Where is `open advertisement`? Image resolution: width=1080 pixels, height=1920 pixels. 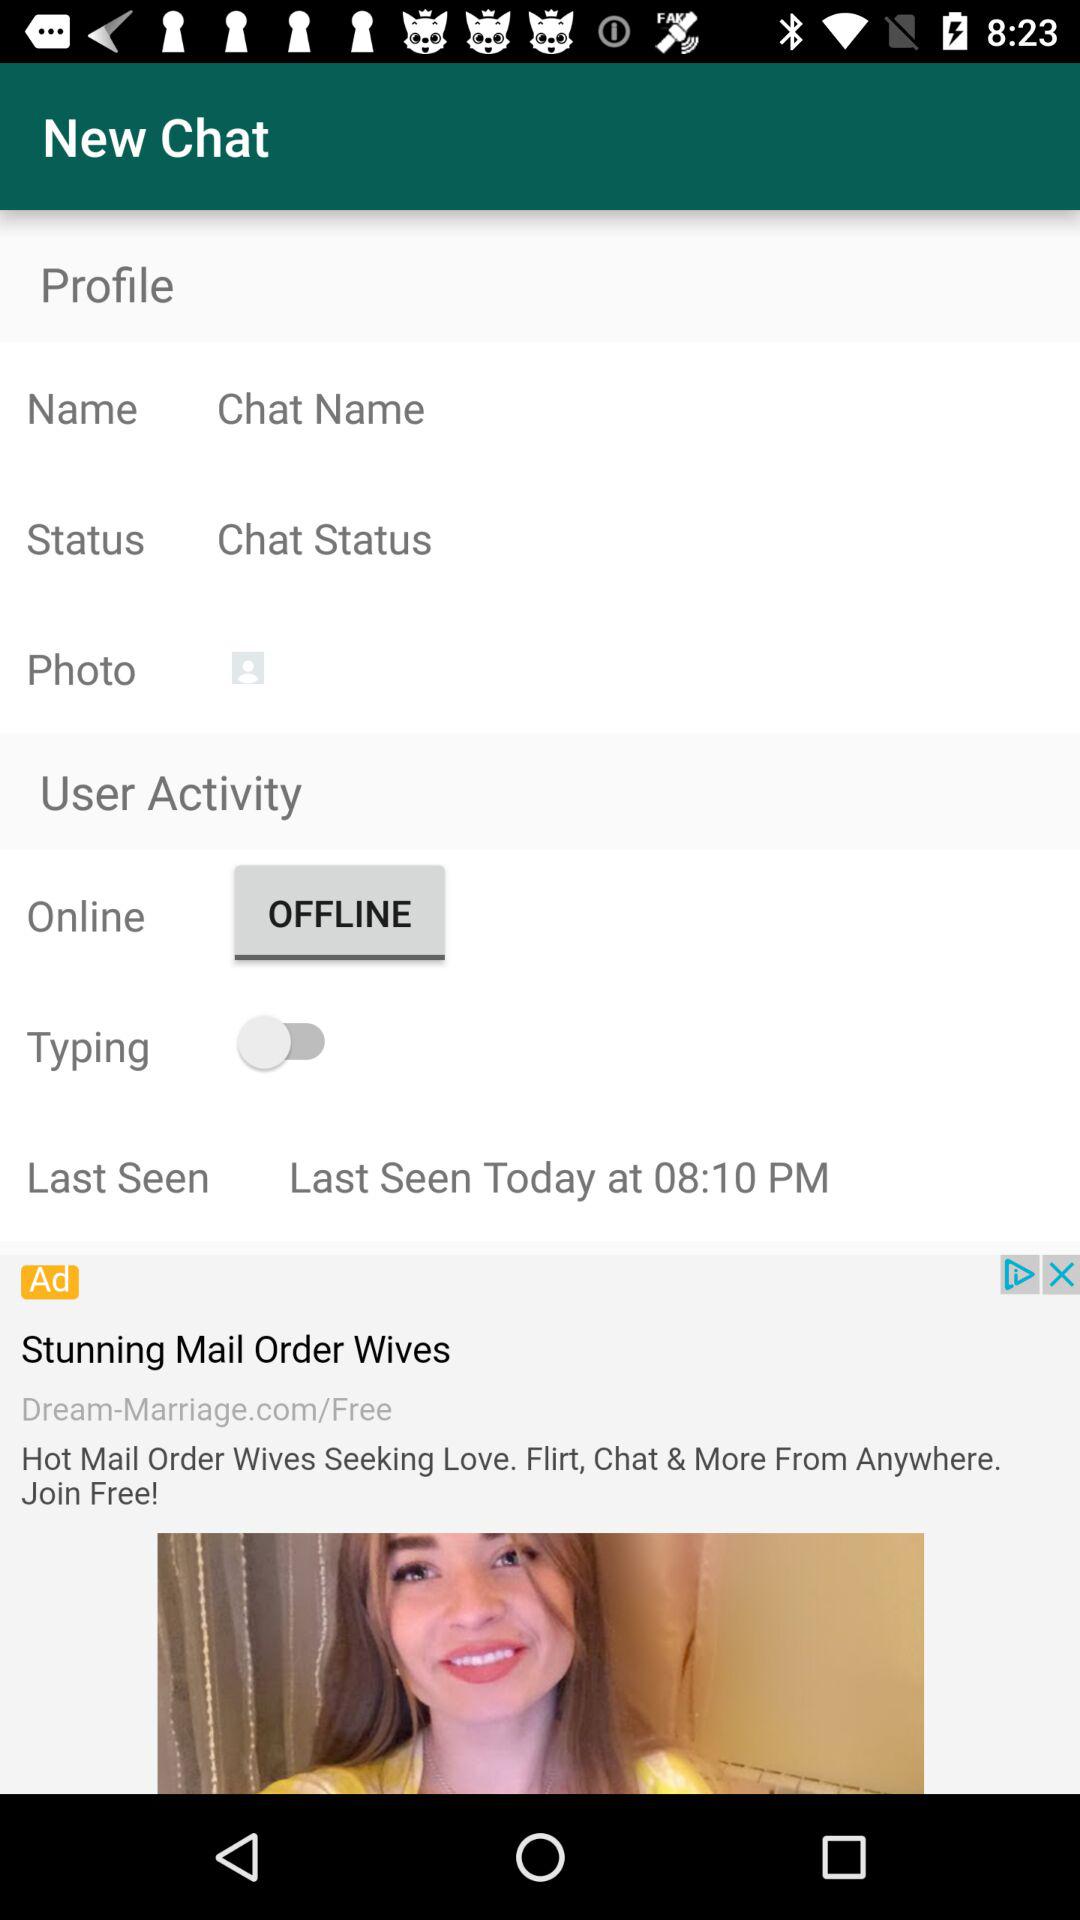 open advertisement is located at coordinates (540, 1524).